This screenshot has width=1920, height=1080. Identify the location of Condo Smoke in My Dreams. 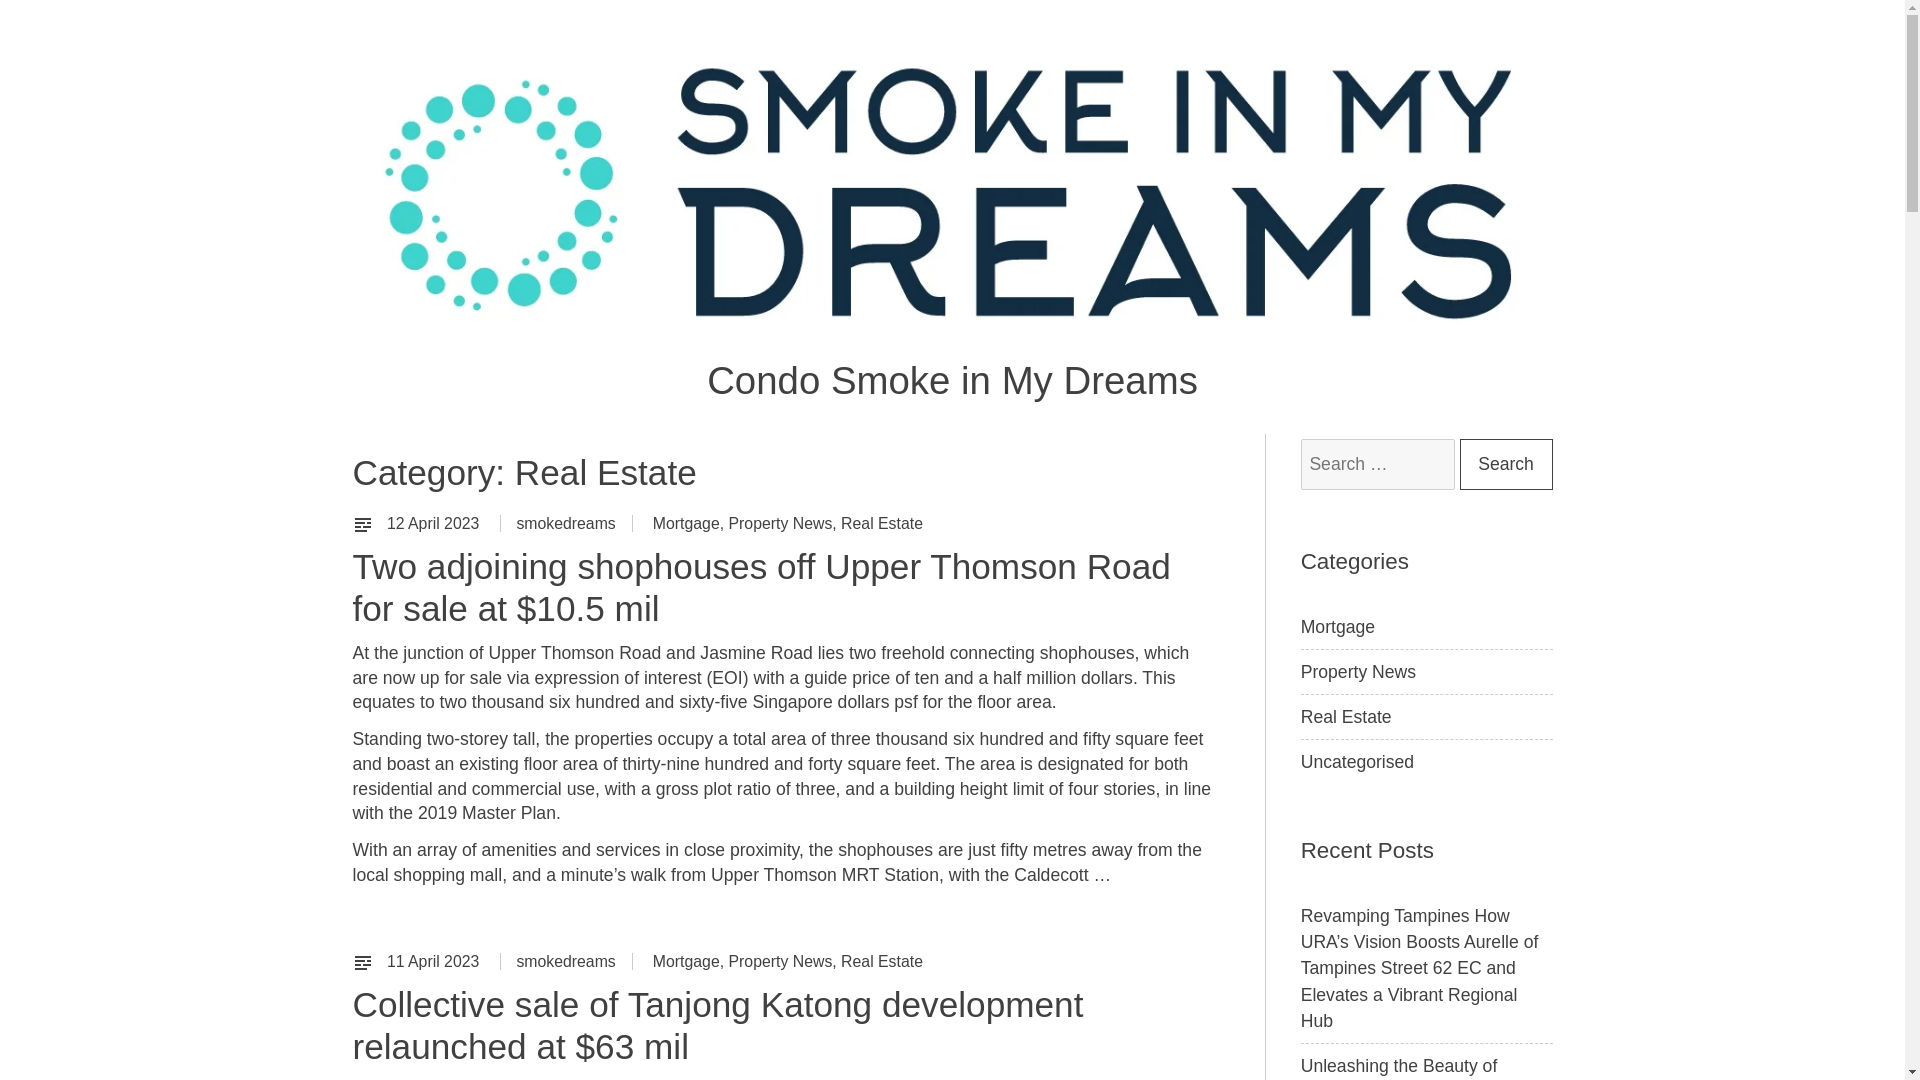
(952, 380).